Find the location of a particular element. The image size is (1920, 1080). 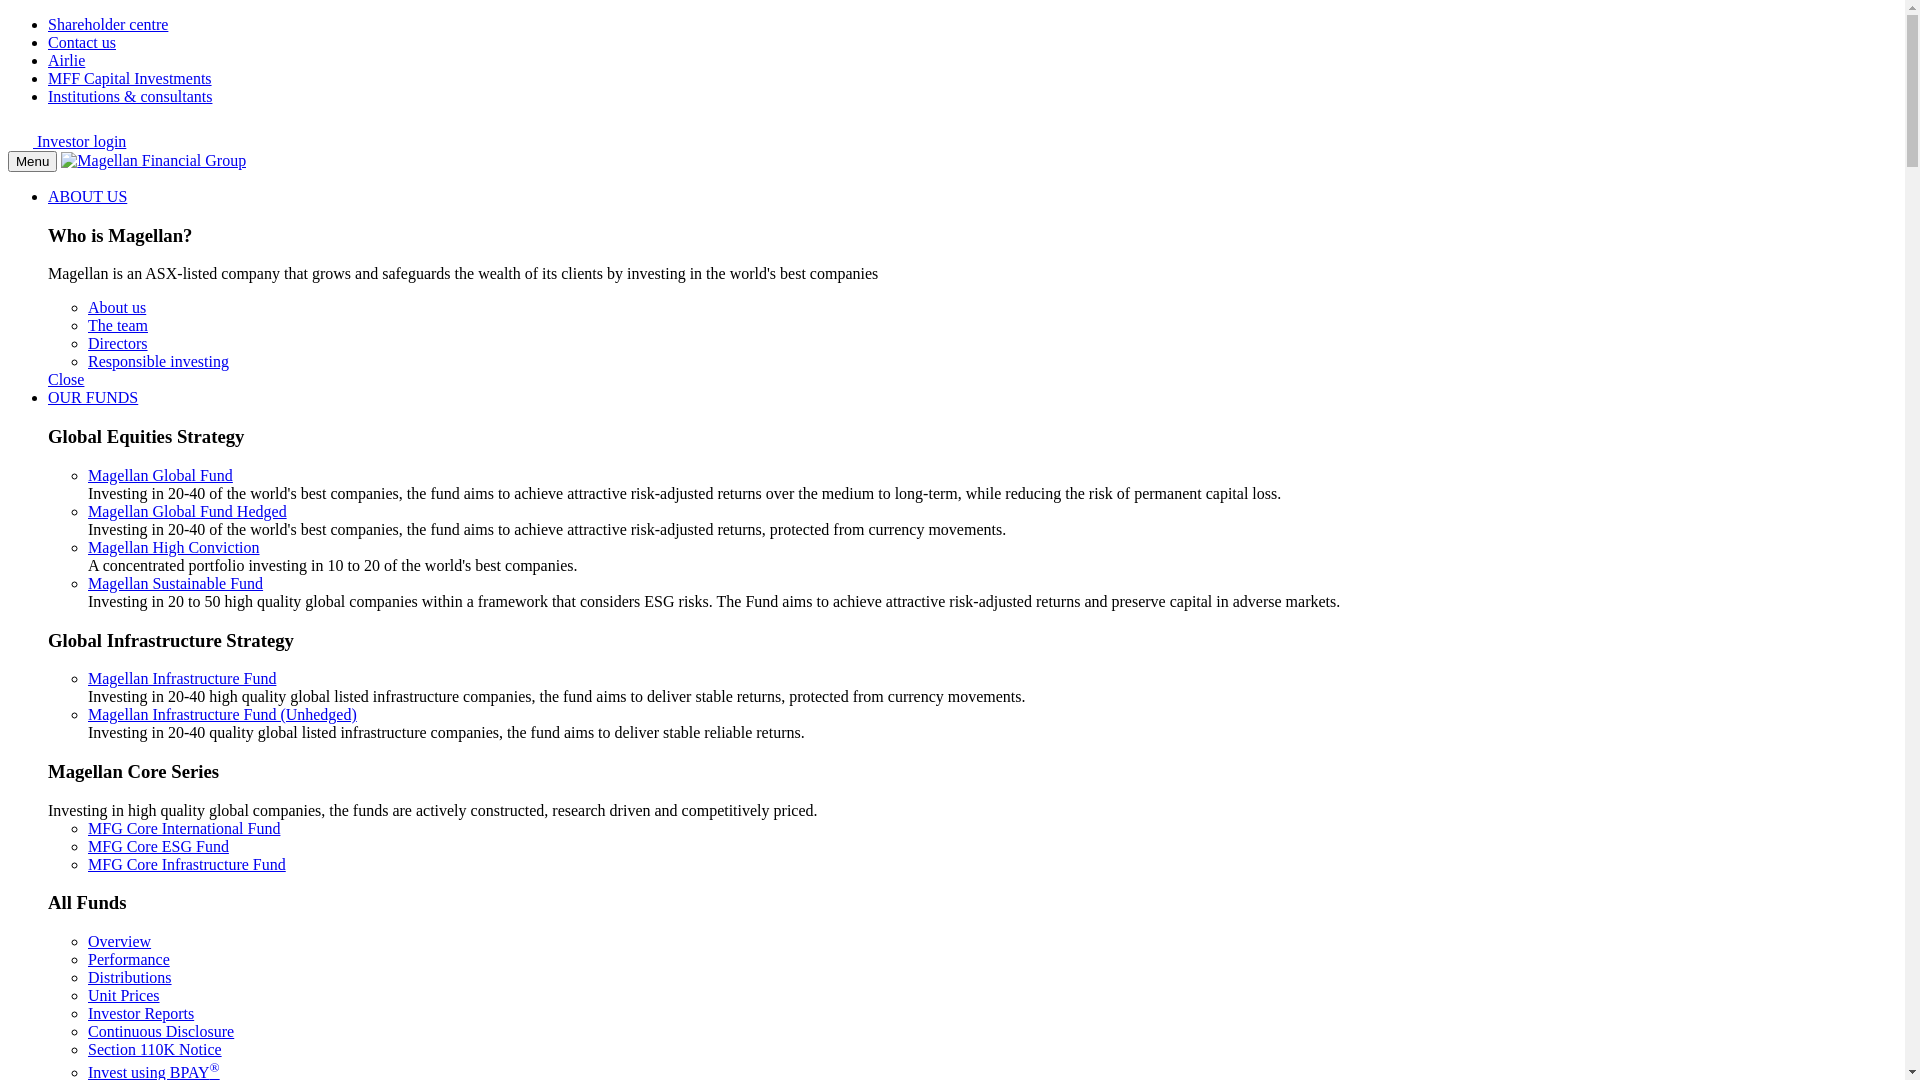

Airlie is located at coordinates (66, 60).